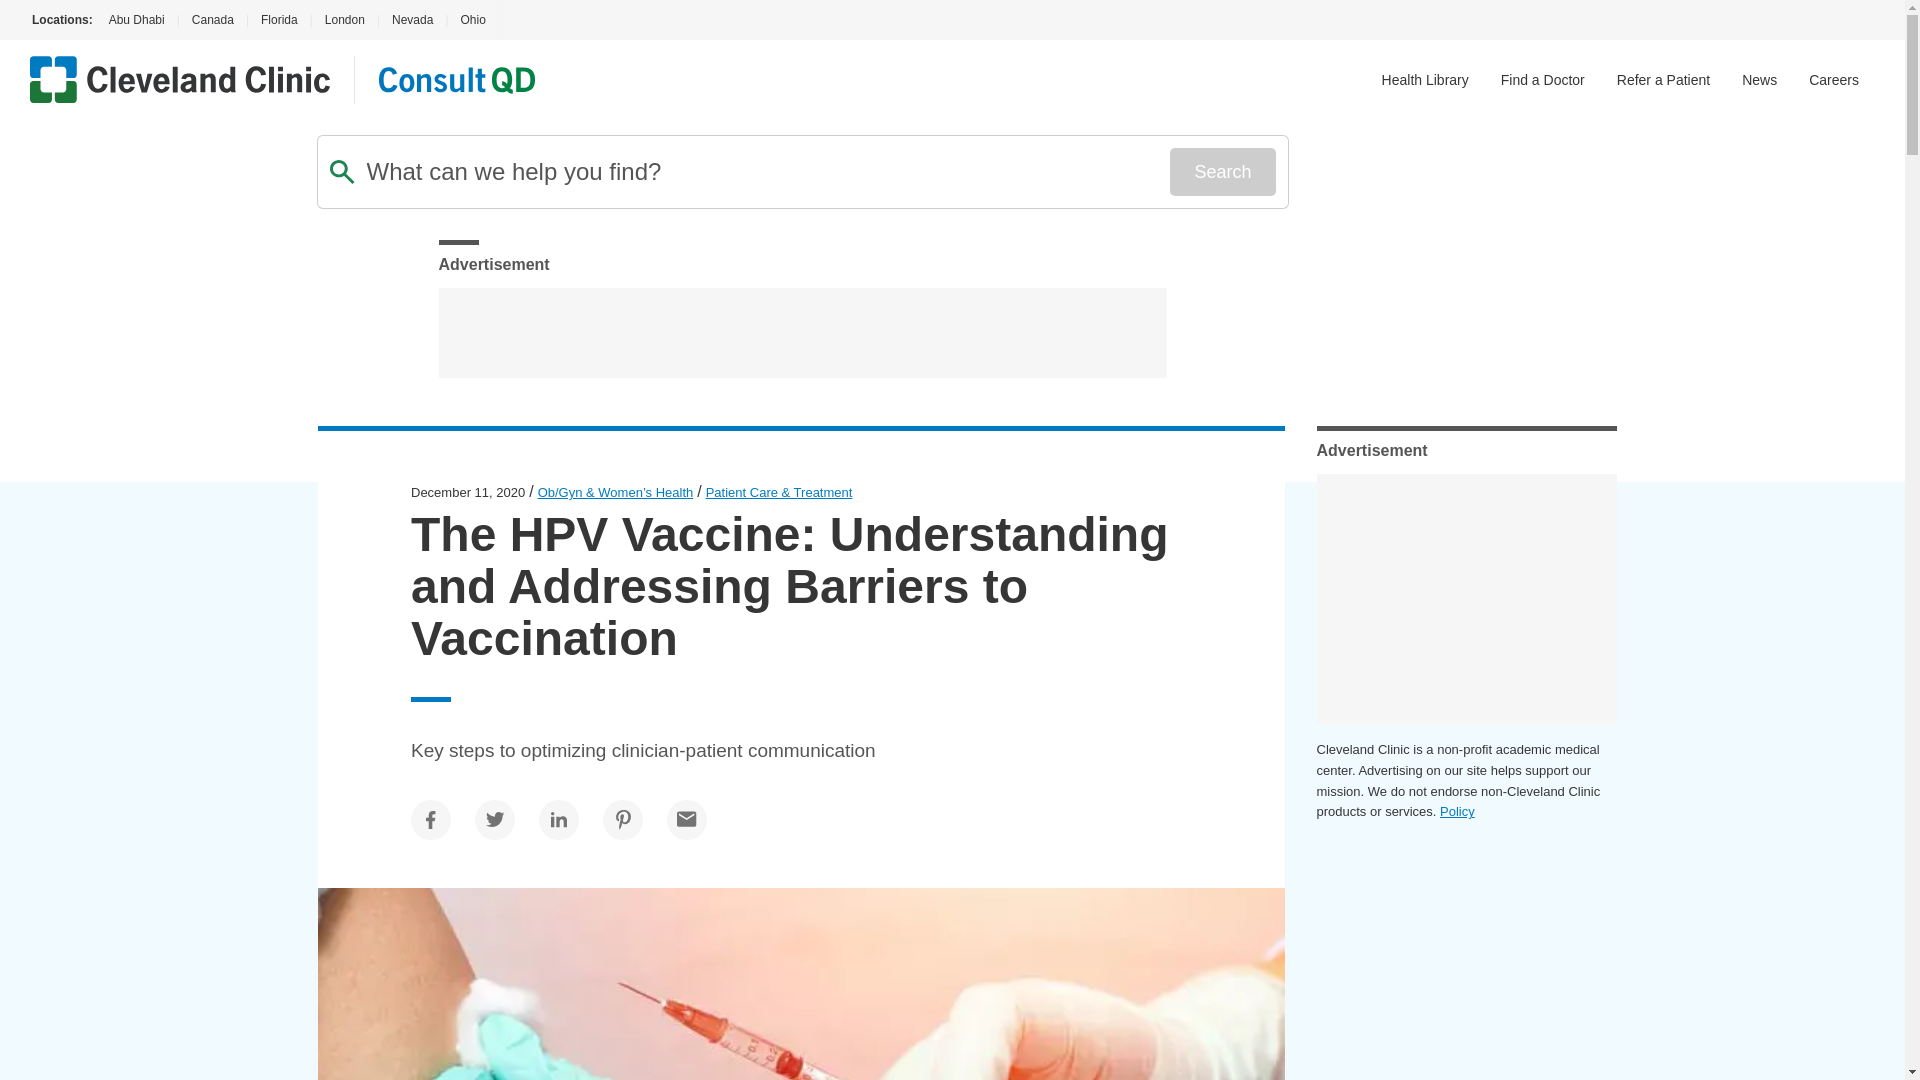 The width and height of the screenshot is (1920, 1080). Describe the element at coordinates (1663, 80) in the screenshot. I see `Refer a Patient` at that location.